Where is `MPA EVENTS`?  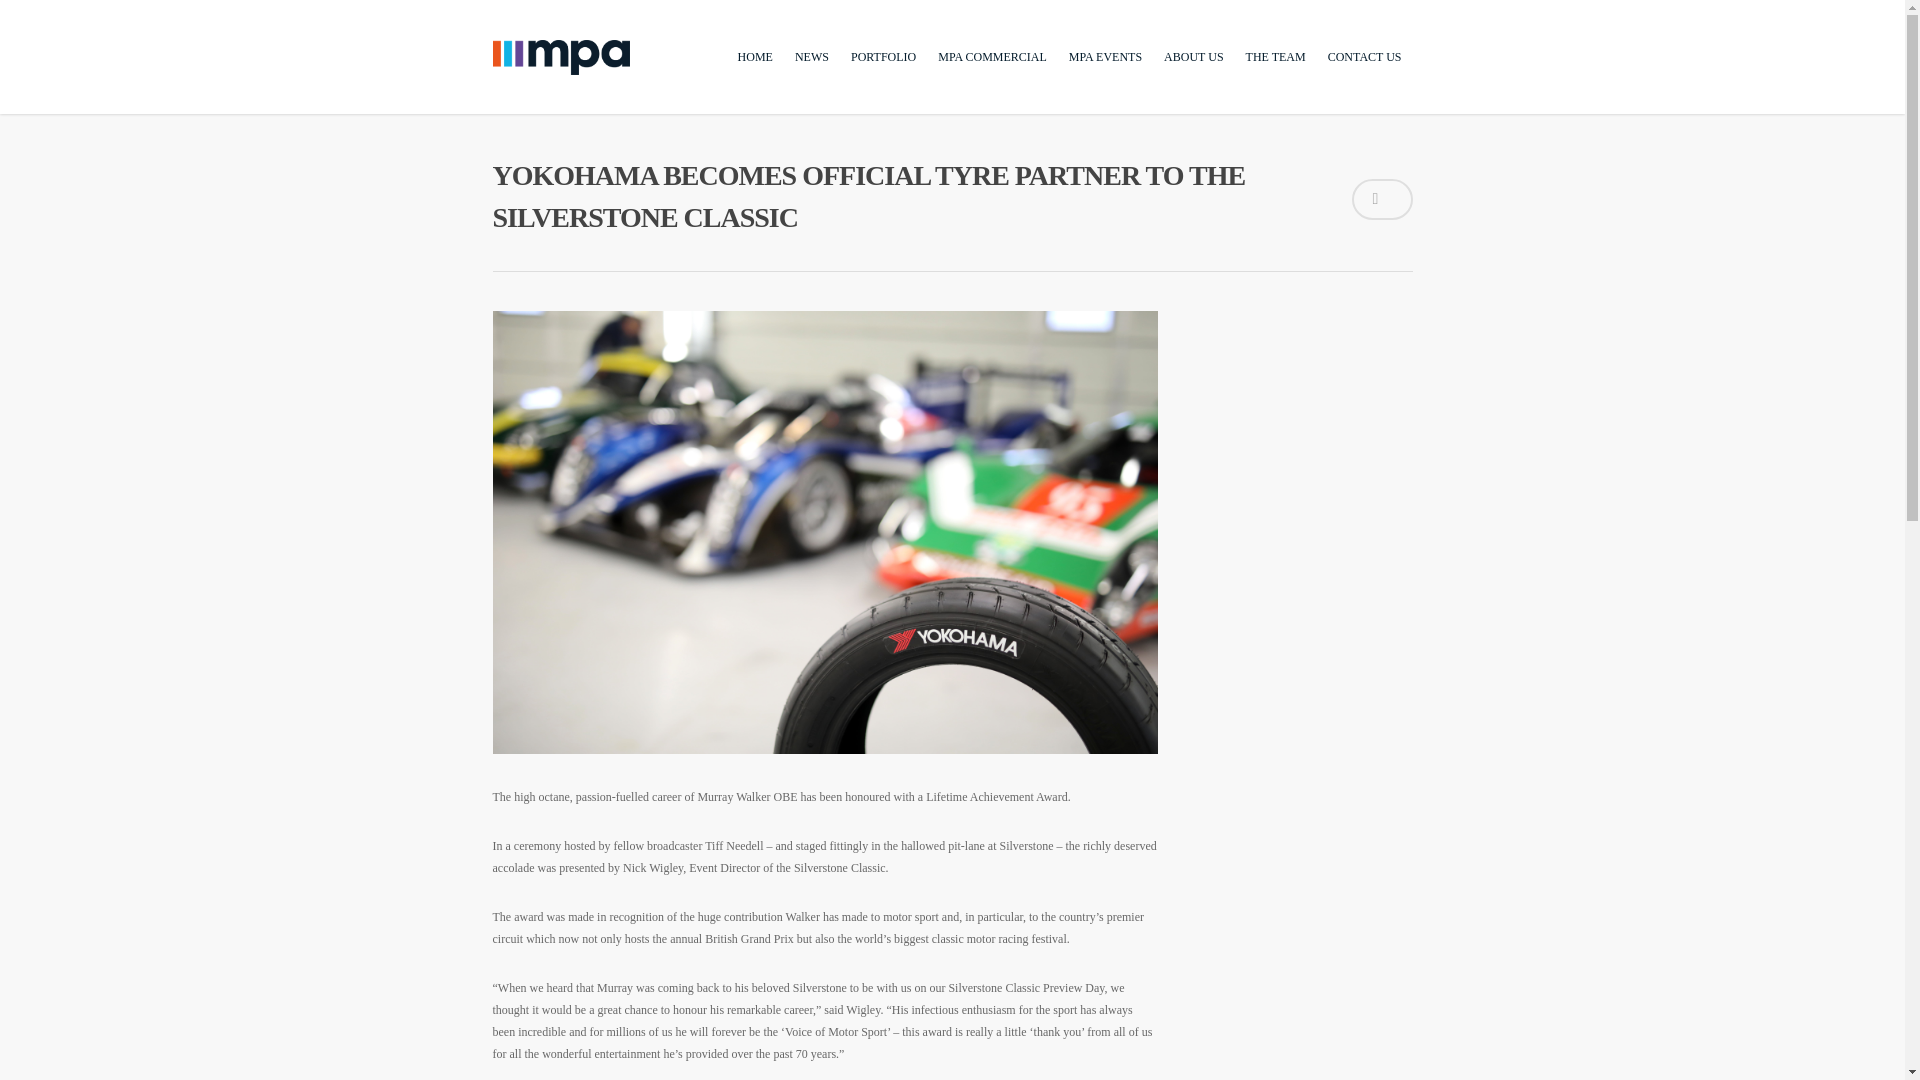
MPA EVENTS is located at coordinates (1106, 76).